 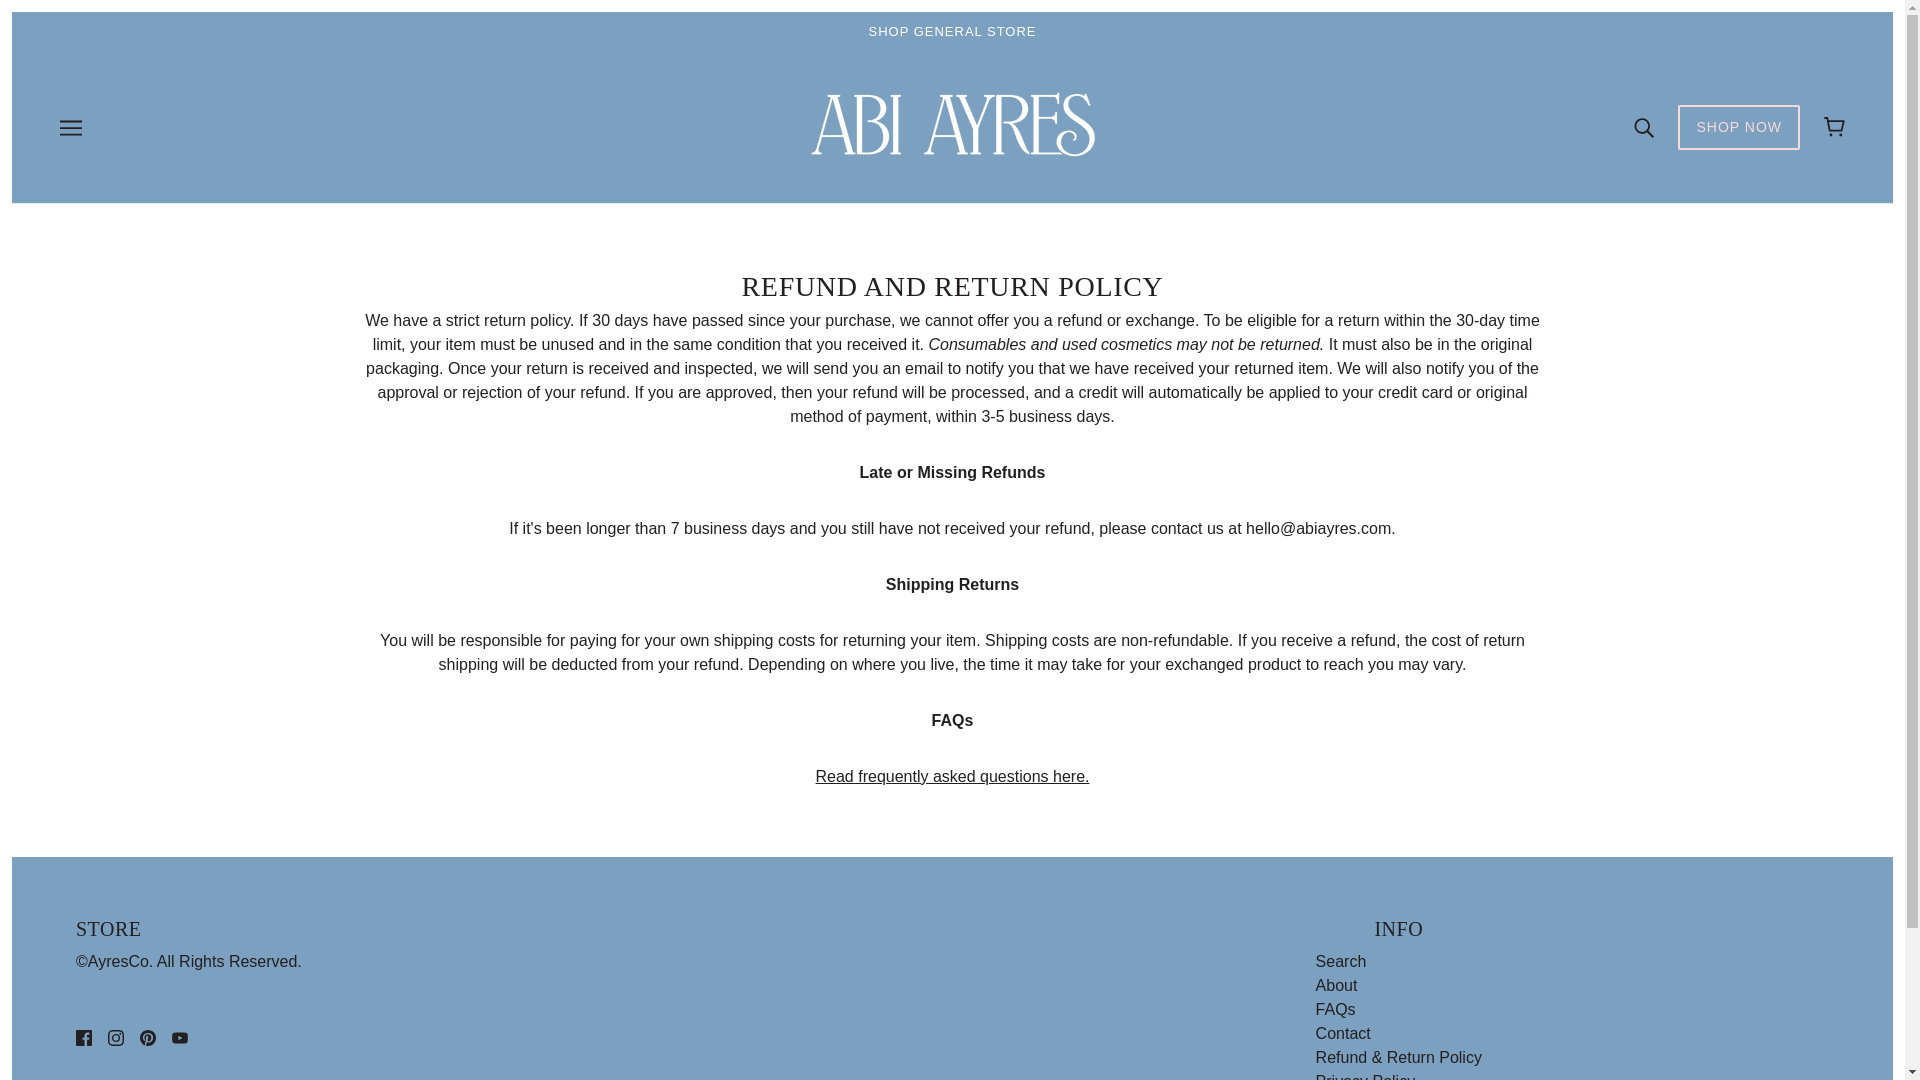 I want to click on SHOP GENERAL STORE, so click(x=952, y=31).